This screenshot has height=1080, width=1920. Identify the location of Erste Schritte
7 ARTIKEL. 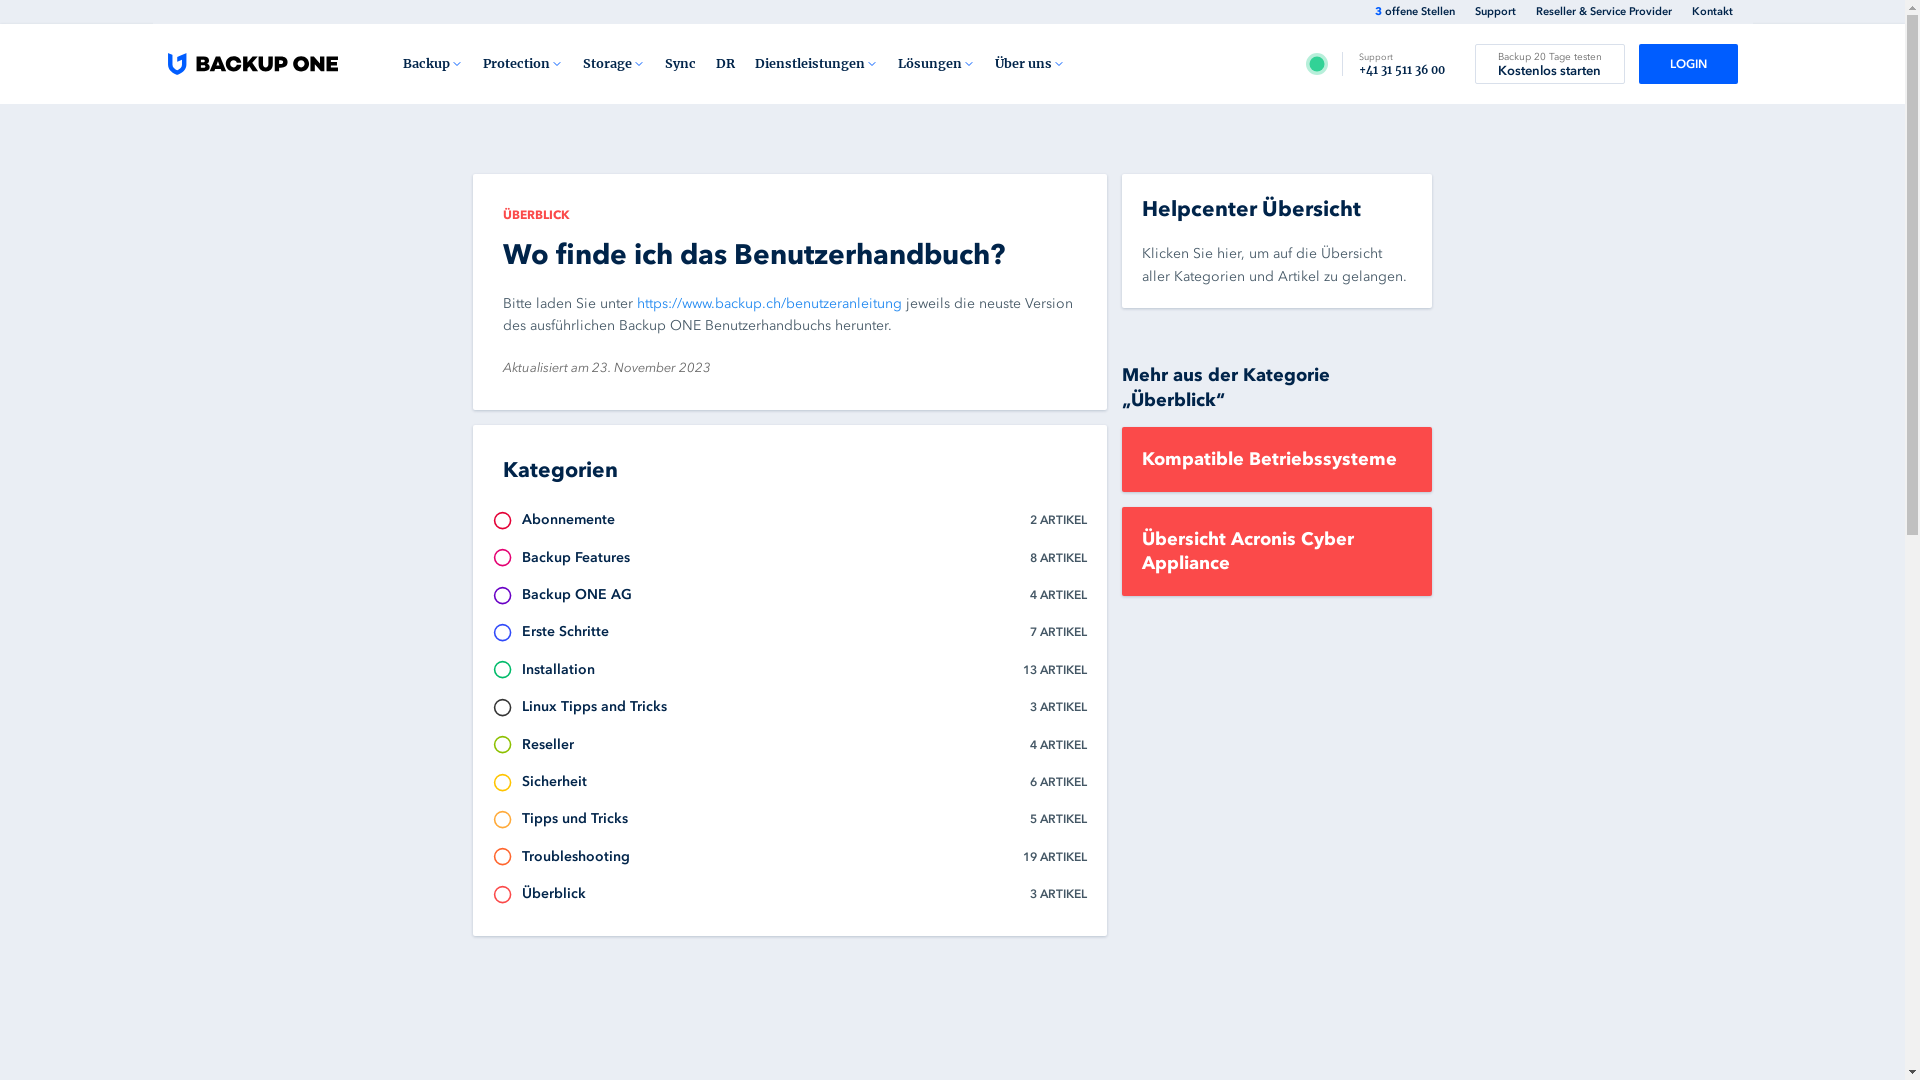
(790, 632).